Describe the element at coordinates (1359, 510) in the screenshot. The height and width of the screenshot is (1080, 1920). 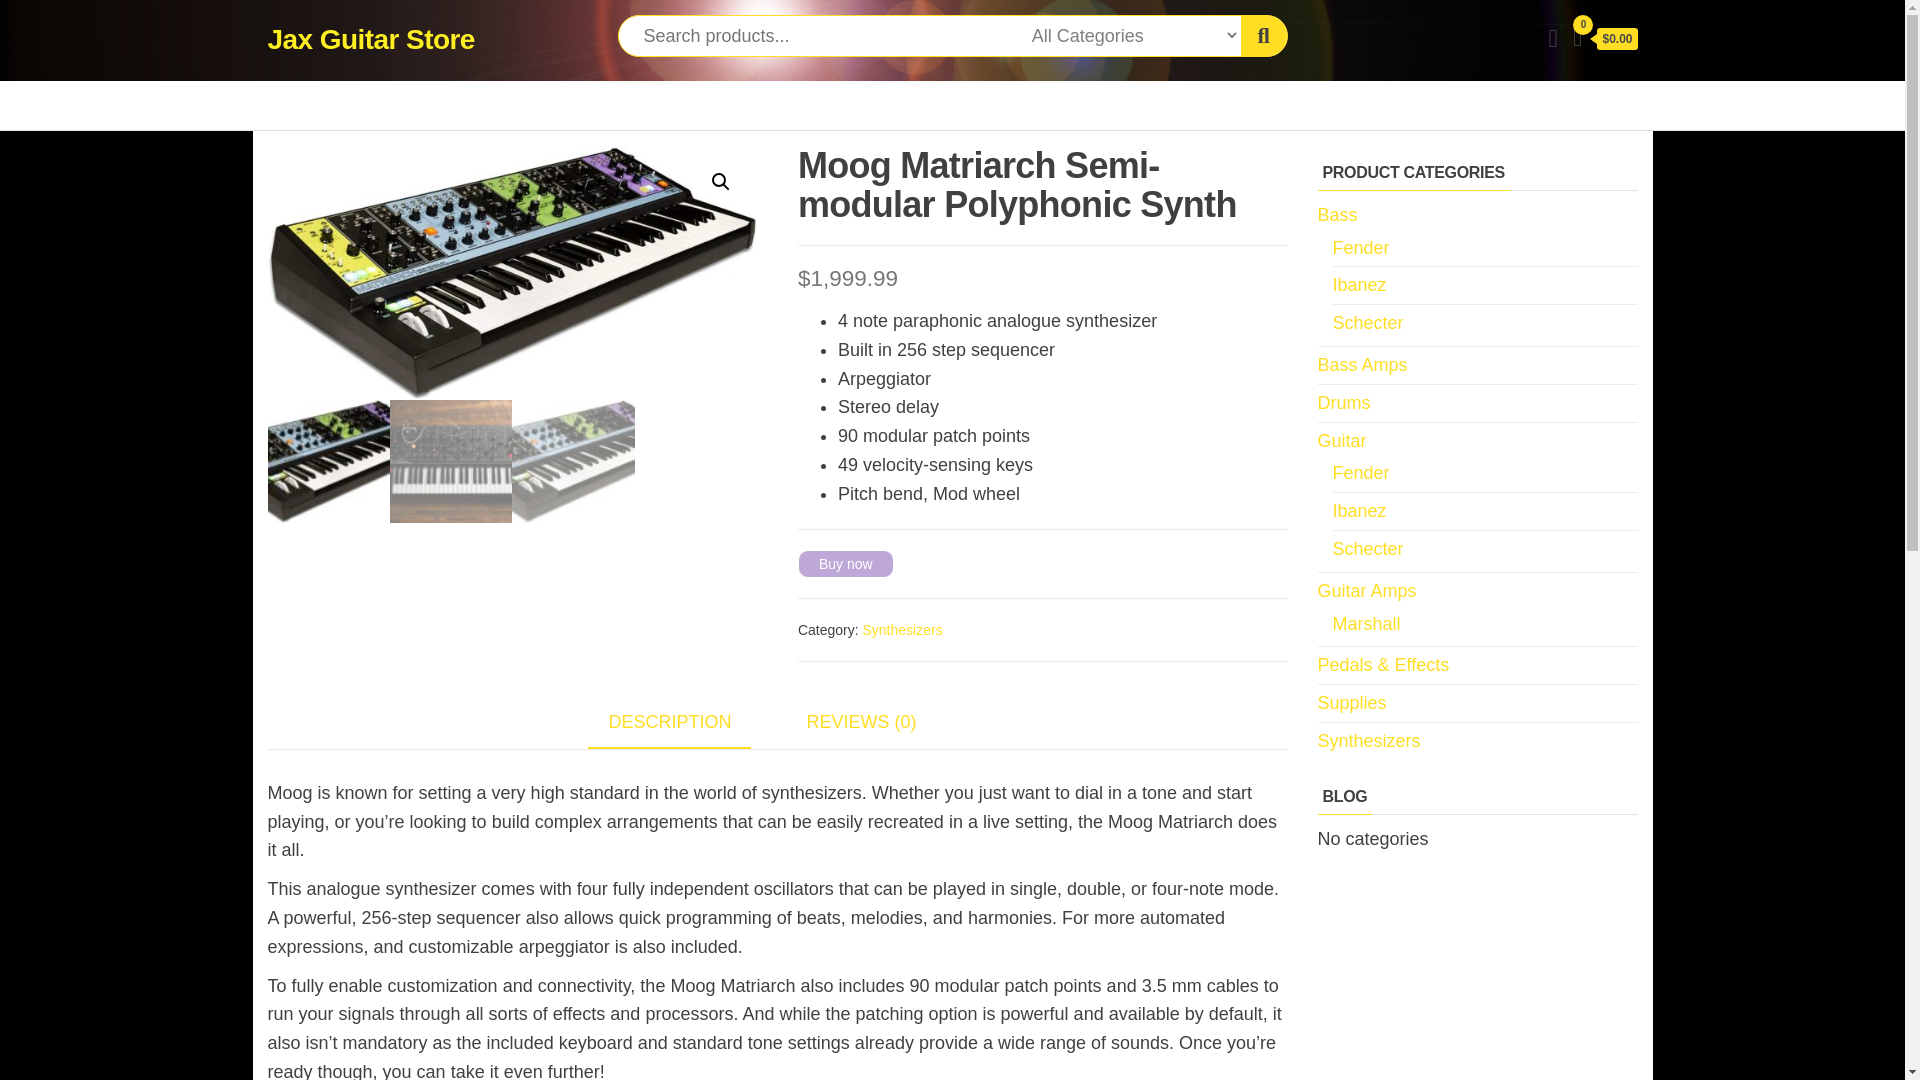
I see `Ibanez` at that location.